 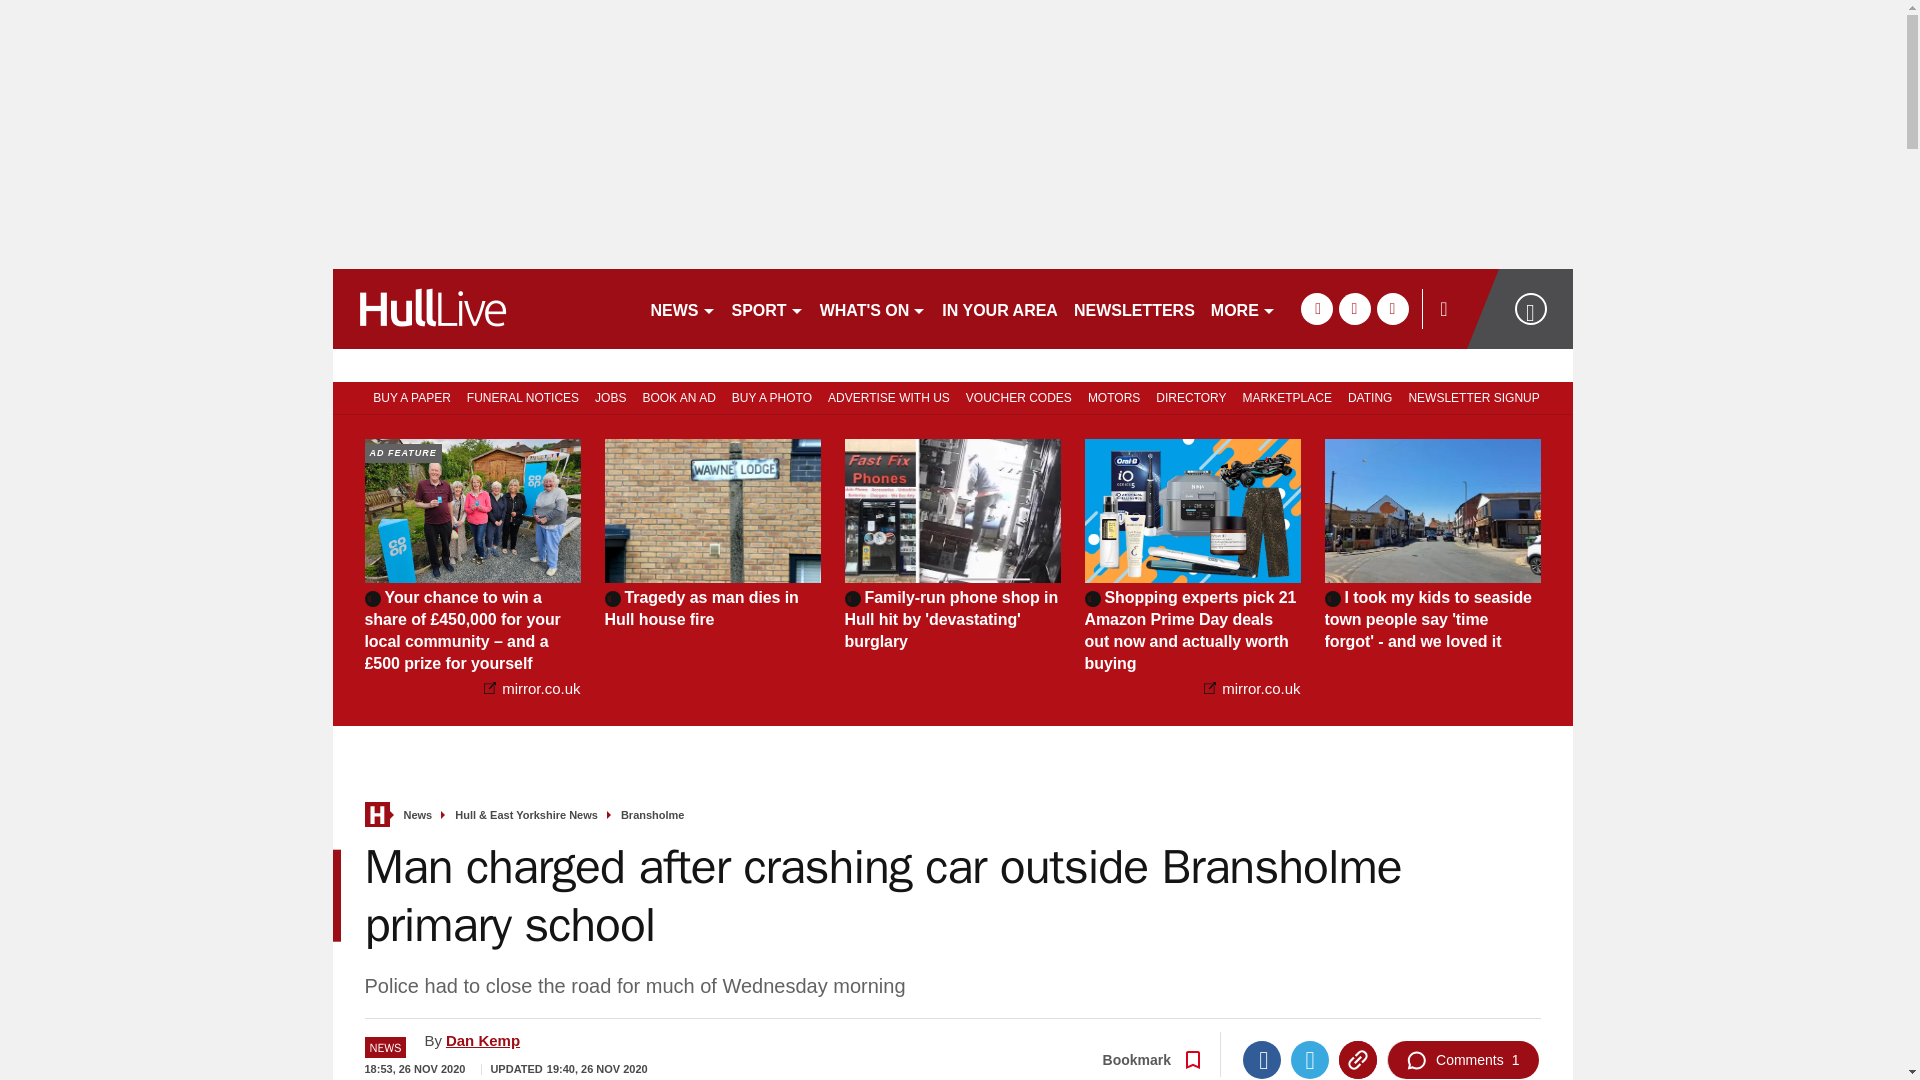 I want to click on WHAT'S ON, so click(x=874, y=308).